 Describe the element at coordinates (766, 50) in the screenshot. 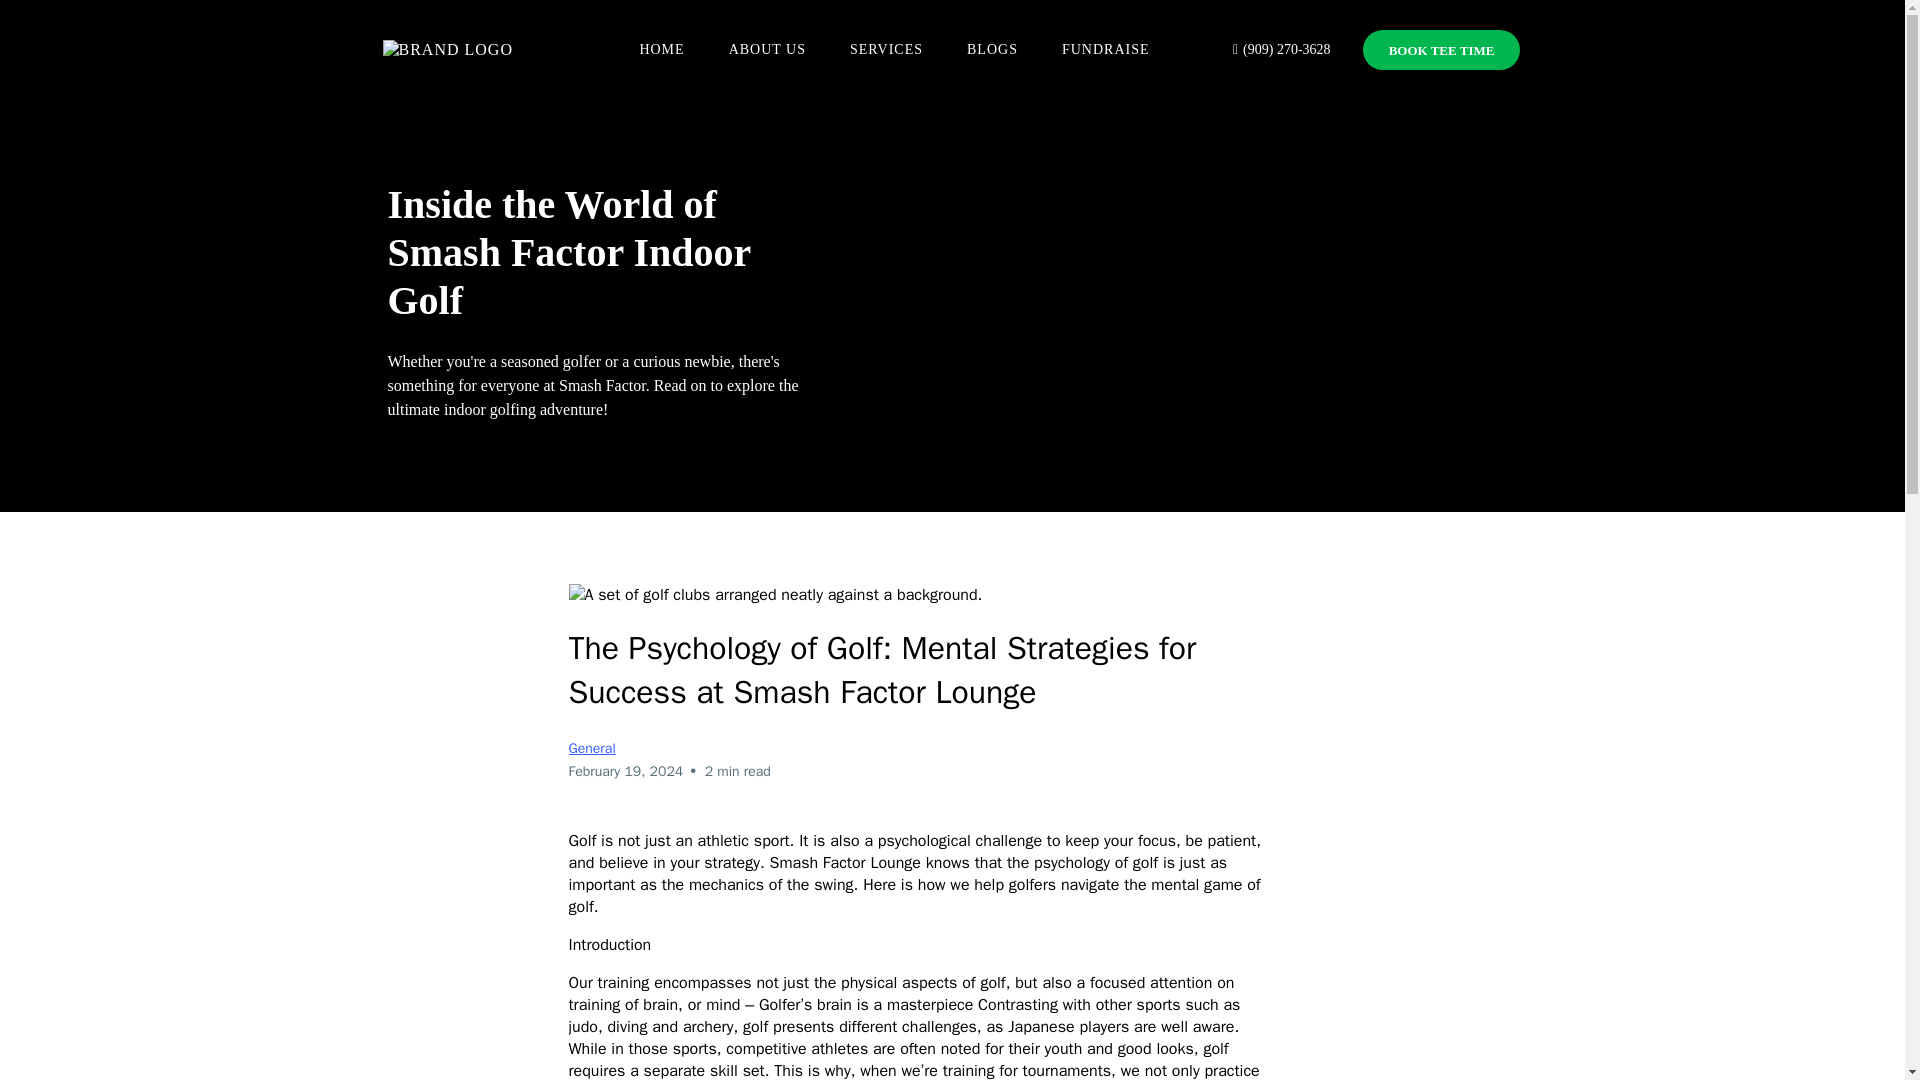

I see `ABOUT US` at that location.